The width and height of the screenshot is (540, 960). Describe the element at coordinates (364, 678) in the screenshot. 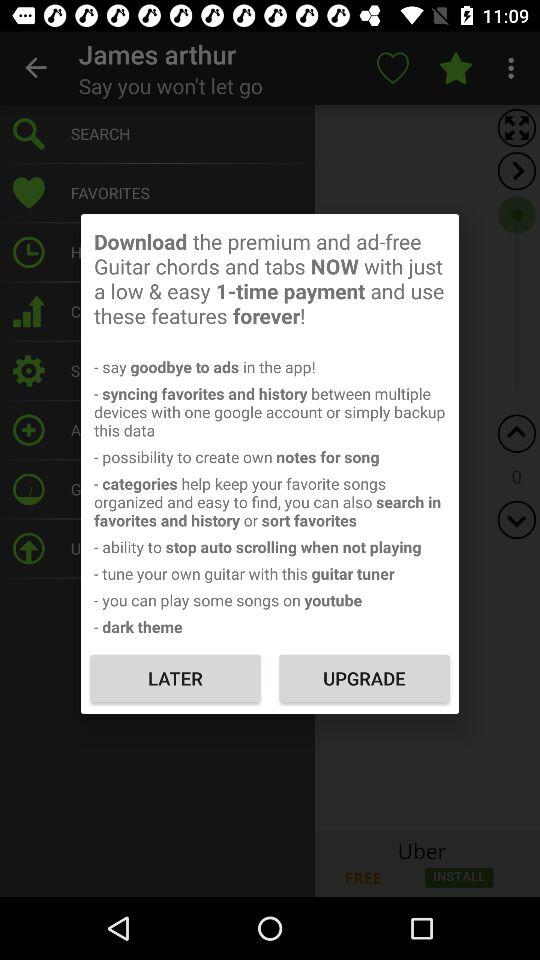

I see `flip to the upgrade` at that location.